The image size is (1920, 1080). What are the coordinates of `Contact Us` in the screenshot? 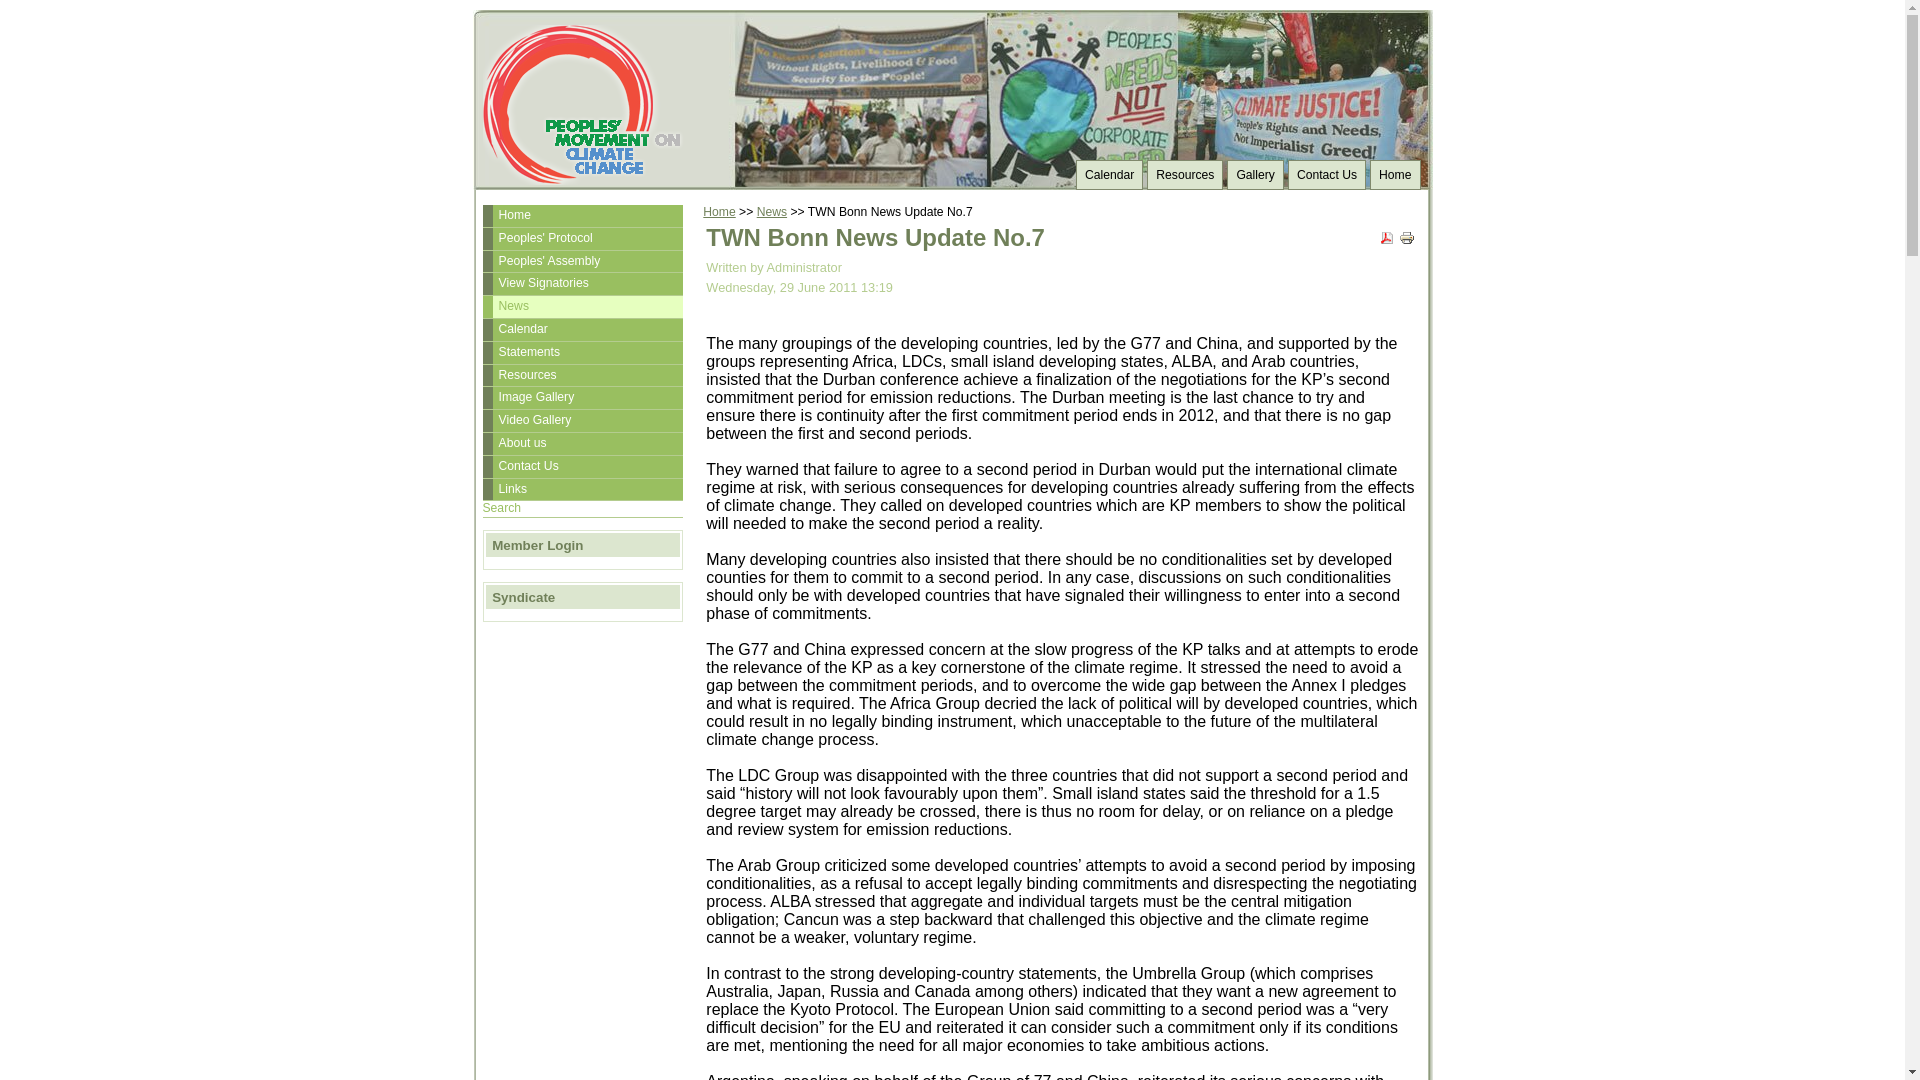 It's located at (1326, 174).